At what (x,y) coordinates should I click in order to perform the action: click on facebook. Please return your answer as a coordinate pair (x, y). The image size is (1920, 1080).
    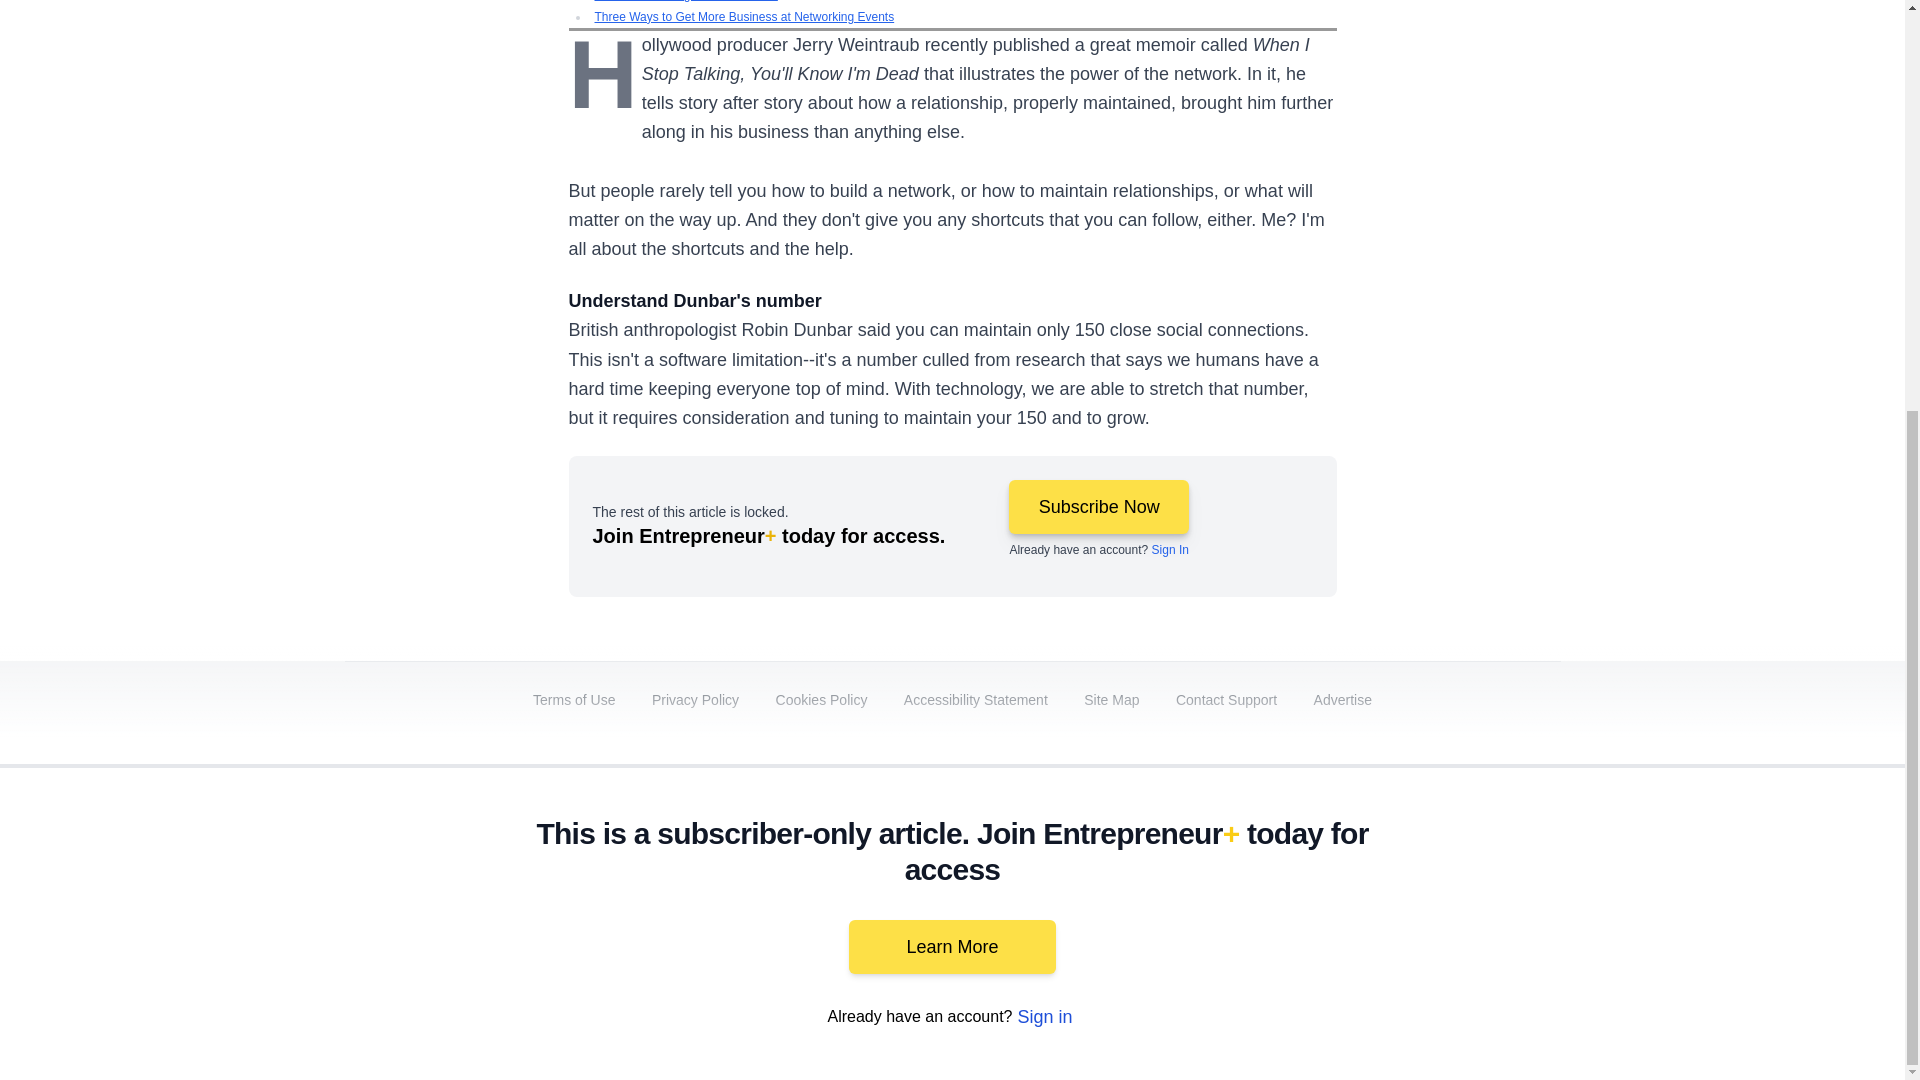
    Looking at the image, I should click on (1143, 912).